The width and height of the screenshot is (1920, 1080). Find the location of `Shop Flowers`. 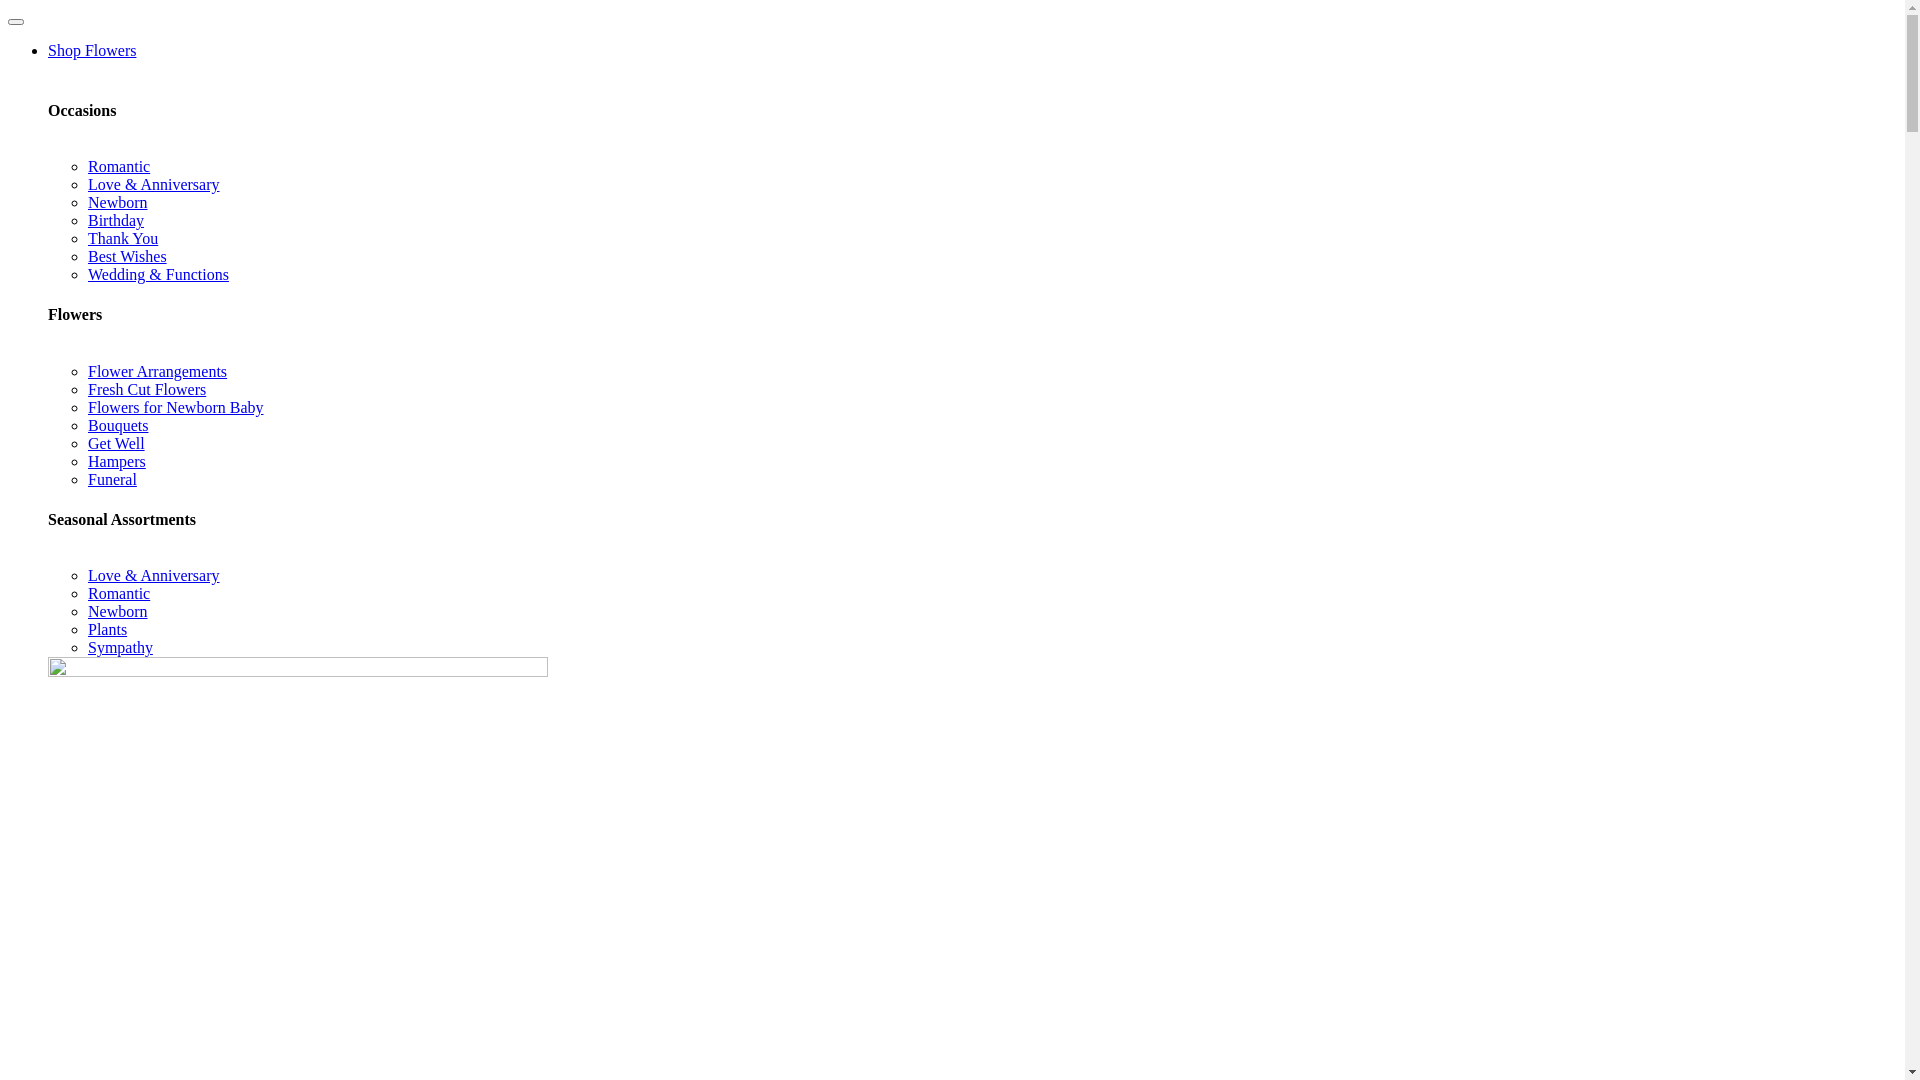

Shop Flowers is located at coordinates (92, 50).